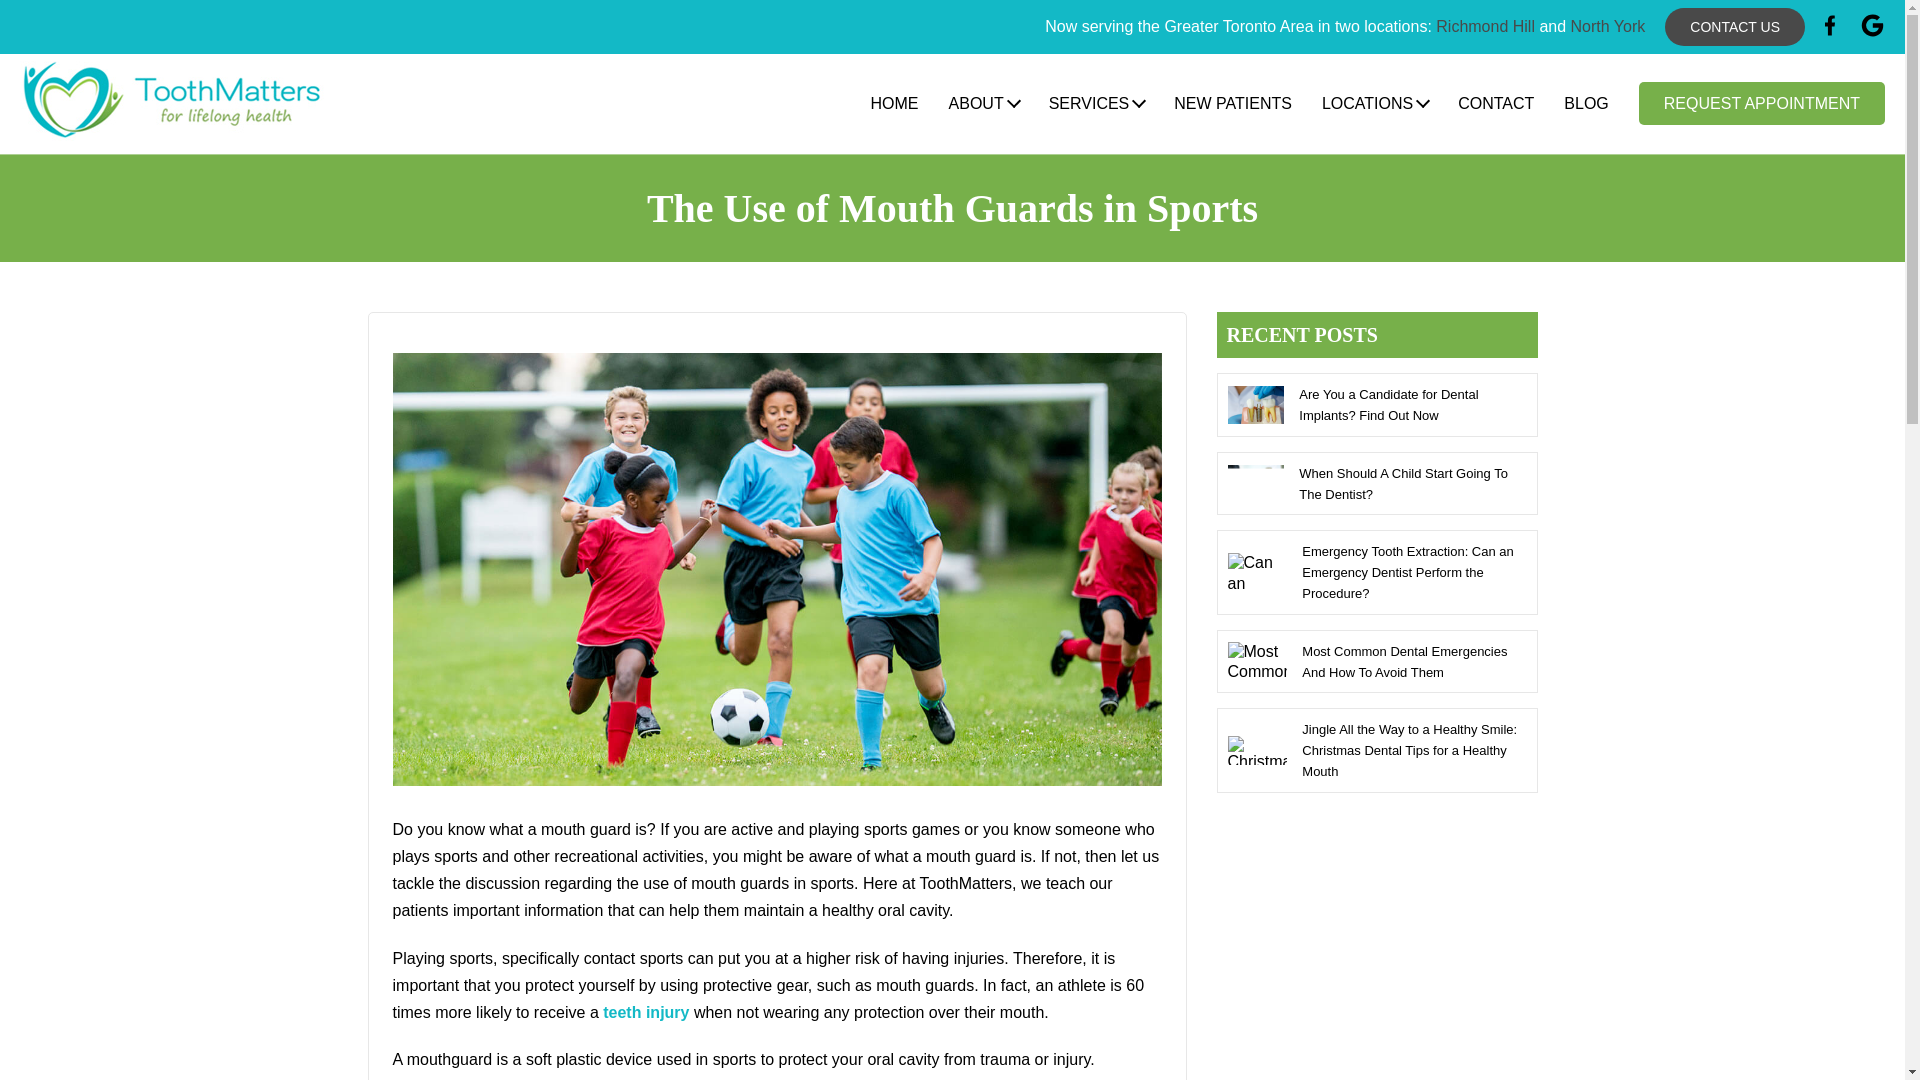 This screenshot has width=1920, height=1080. What do you see at coordinates (1485, 26) in the screenshot?
I see `Richmond Hill` at bounding box center [1485, 26].